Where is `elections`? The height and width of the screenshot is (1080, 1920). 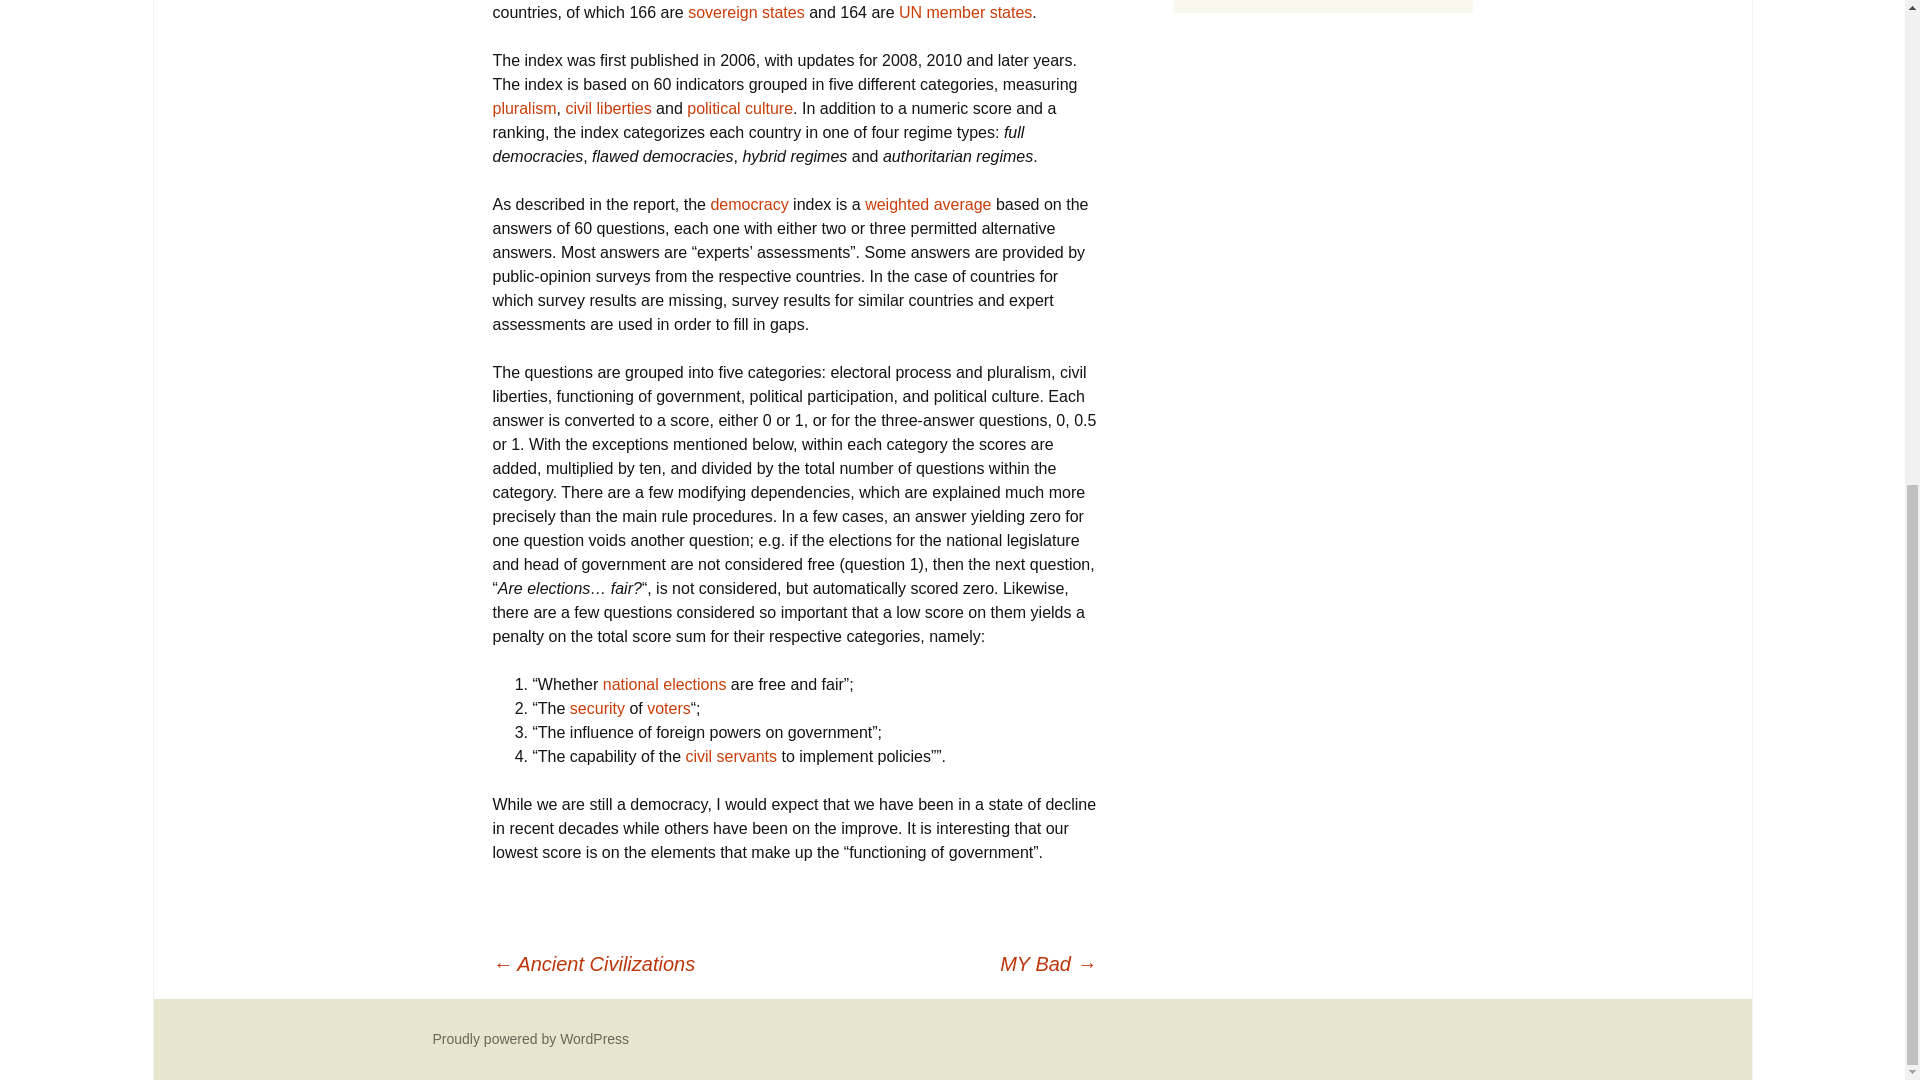 elections is located at coordinates (694, 684).